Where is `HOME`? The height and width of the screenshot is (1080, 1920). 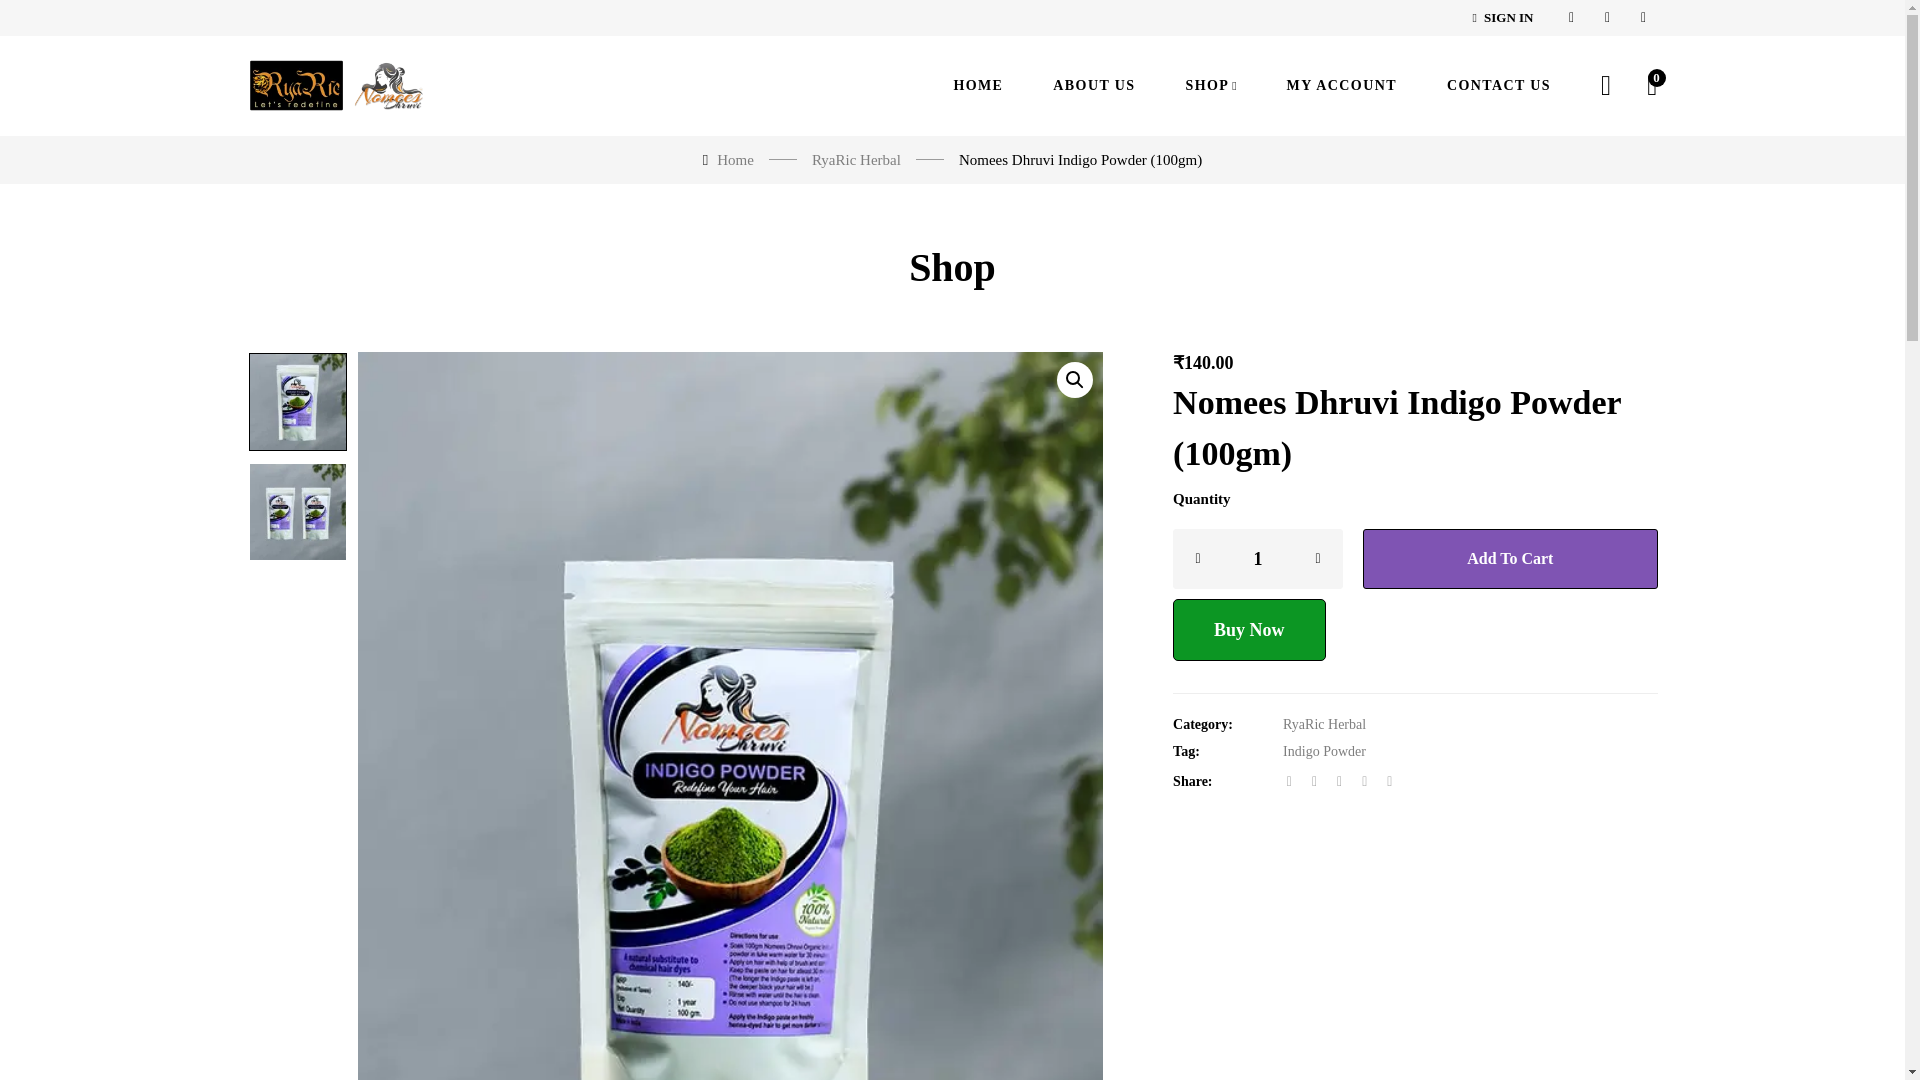 HOME is located at coordinates (977, 86).